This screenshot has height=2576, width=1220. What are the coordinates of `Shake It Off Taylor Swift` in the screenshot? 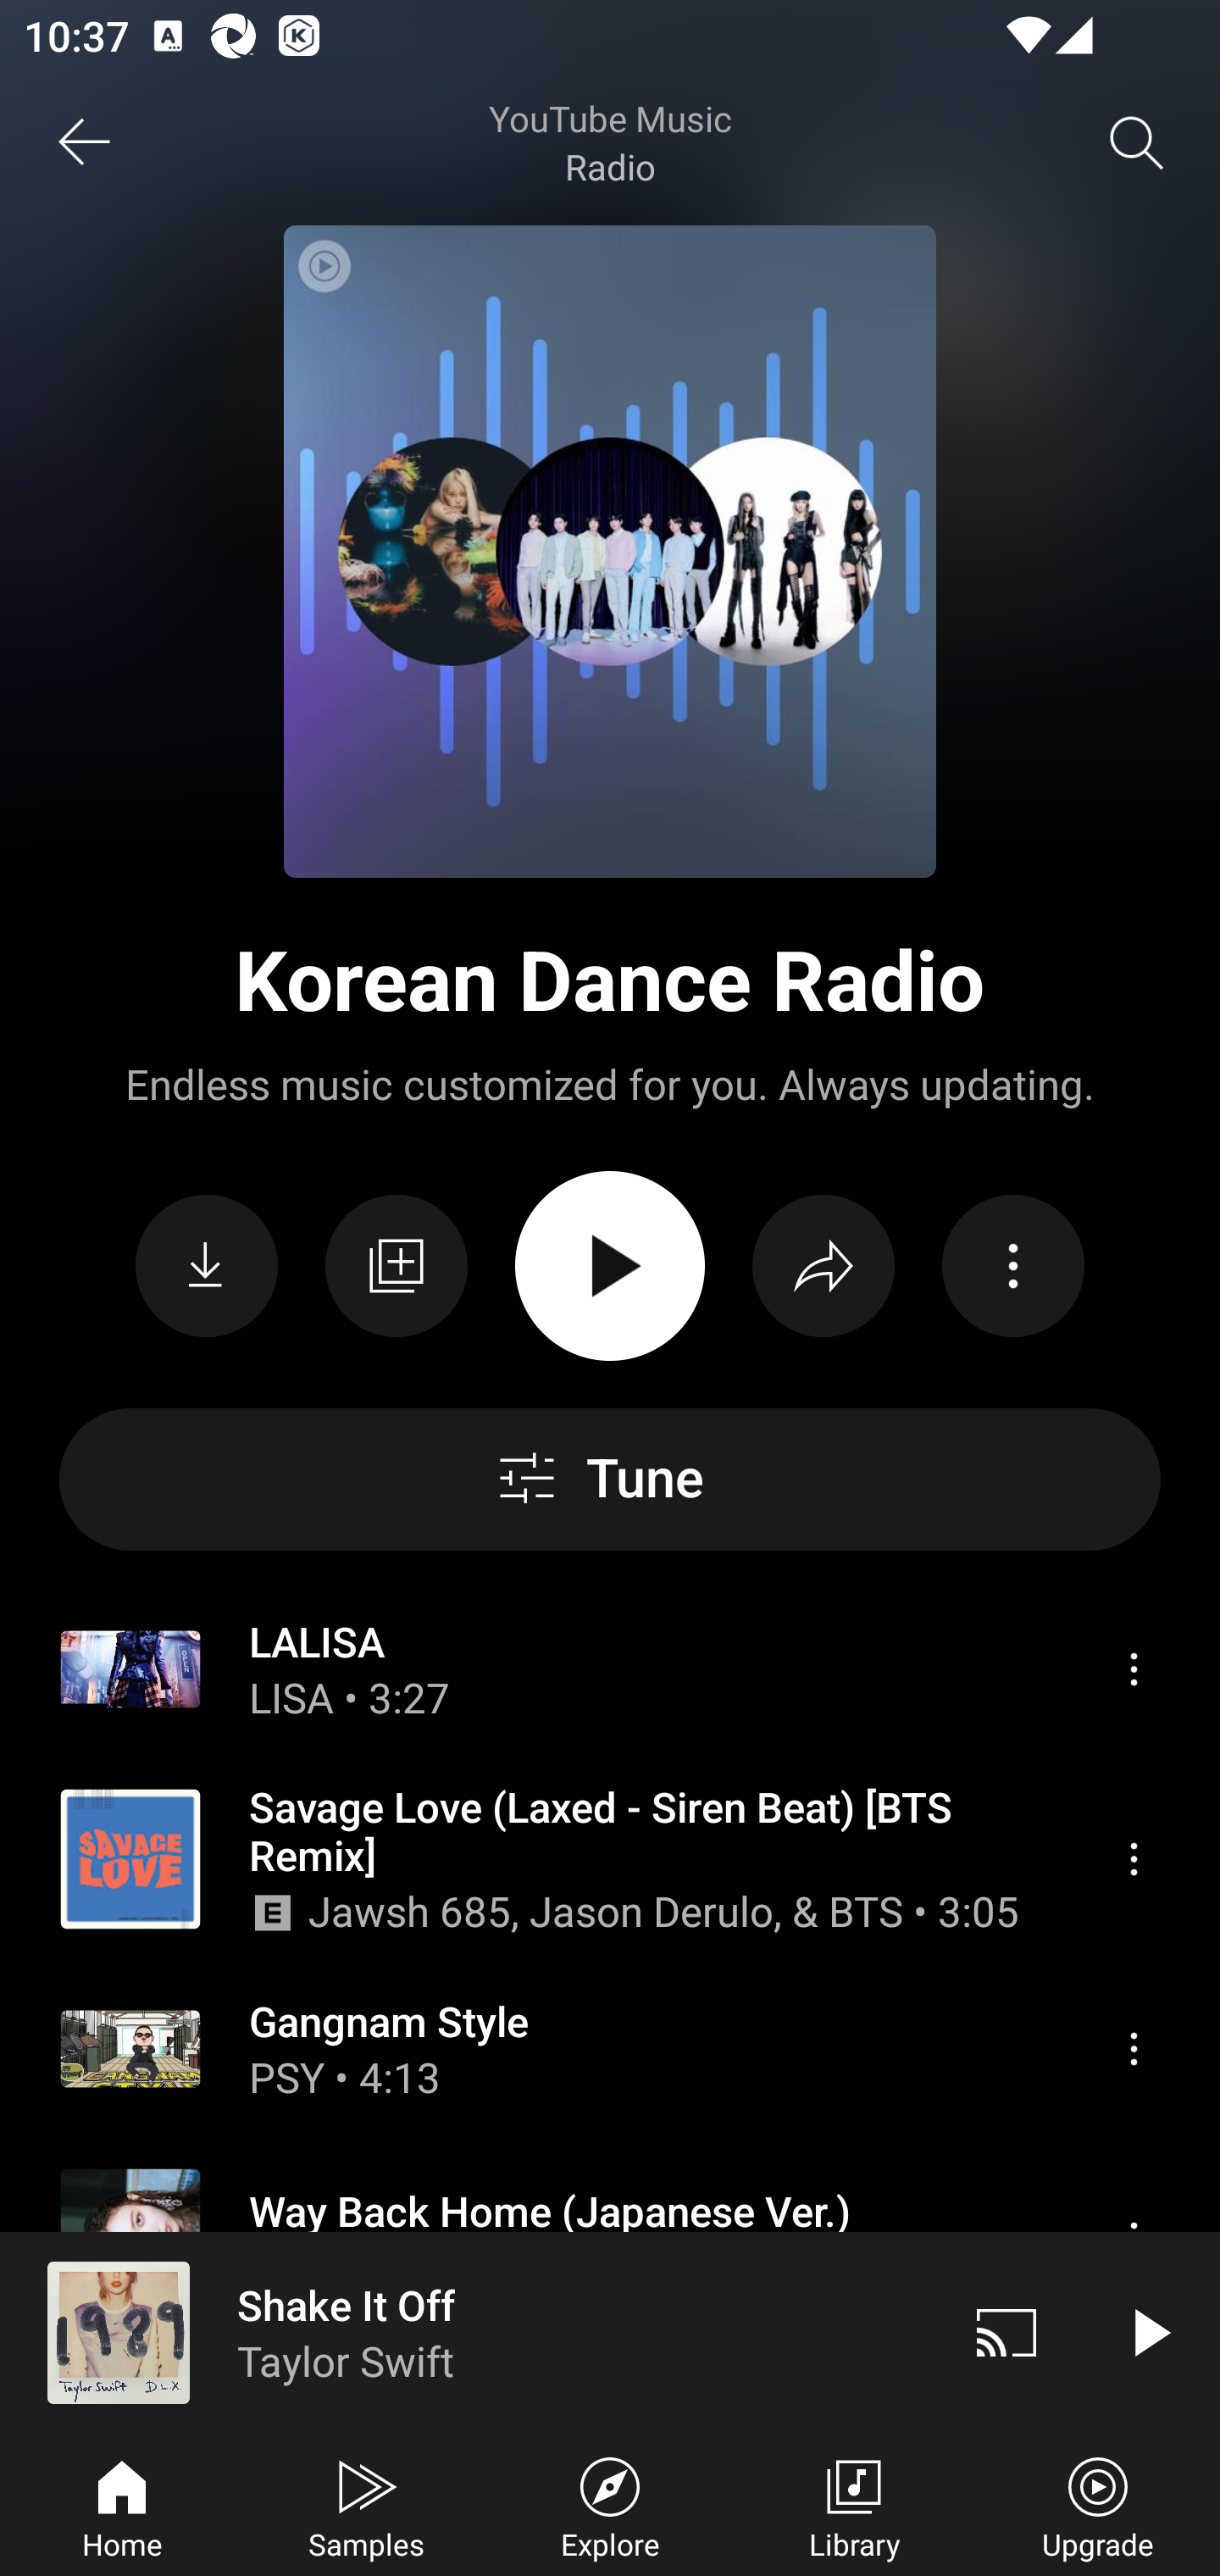 It's located at (468, 2332).